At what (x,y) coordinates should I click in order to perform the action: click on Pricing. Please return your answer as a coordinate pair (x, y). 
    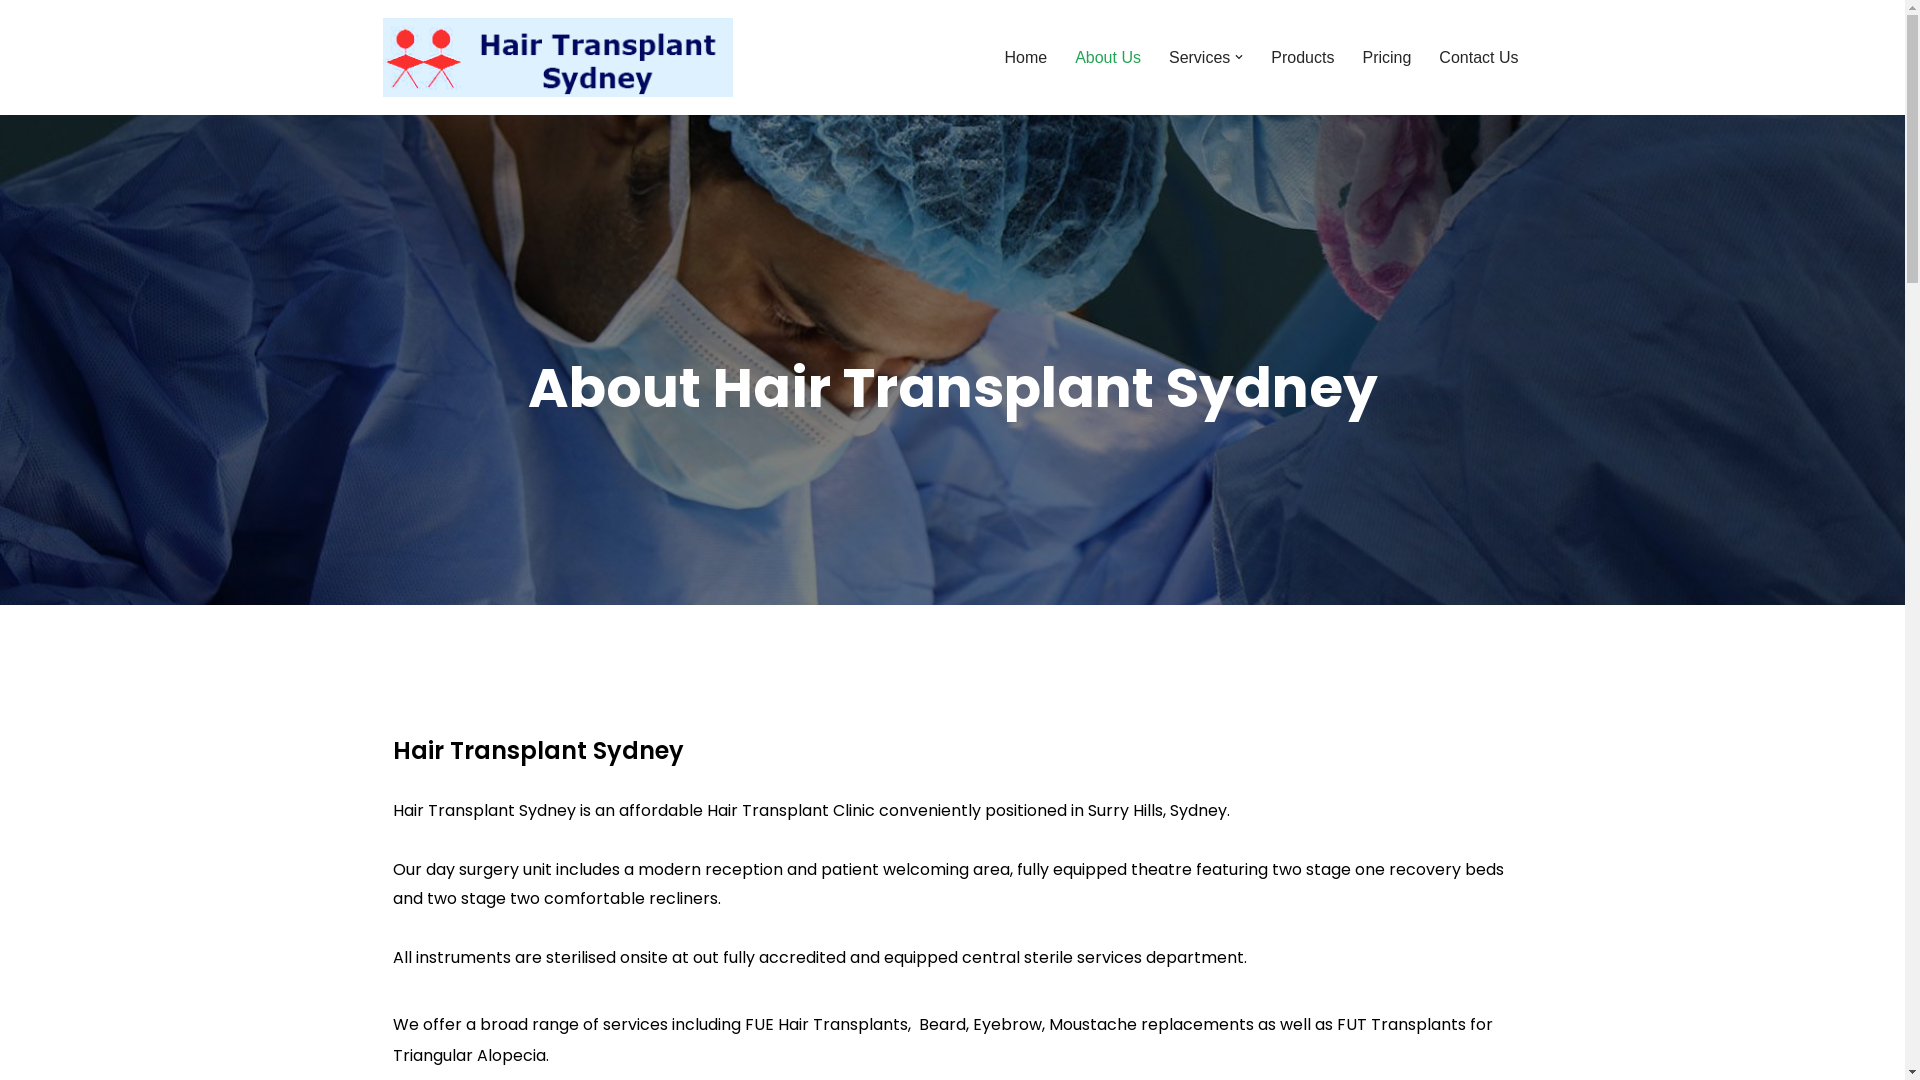
    Looking at the image, I should click on (1386, 58).